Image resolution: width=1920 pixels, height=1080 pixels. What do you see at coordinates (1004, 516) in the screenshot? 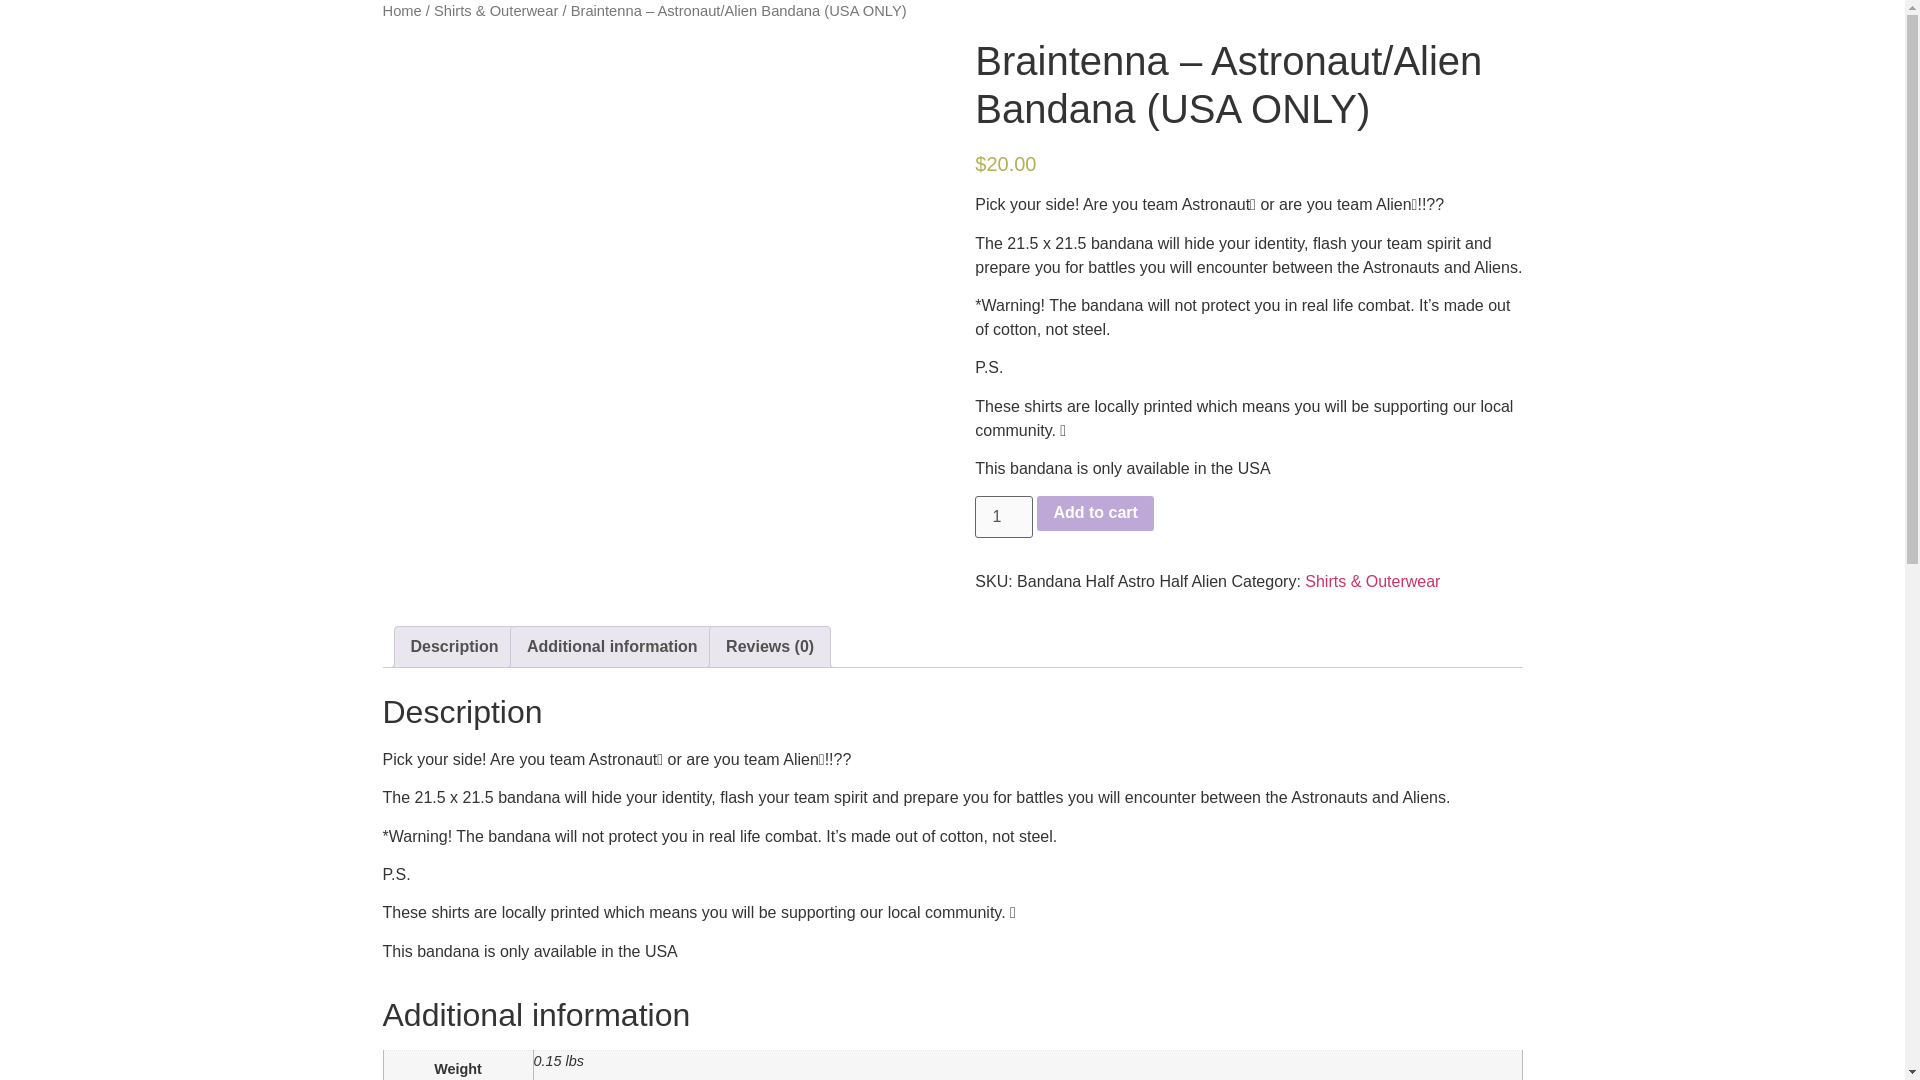
I see `1` at bounding box center [1004, 516].